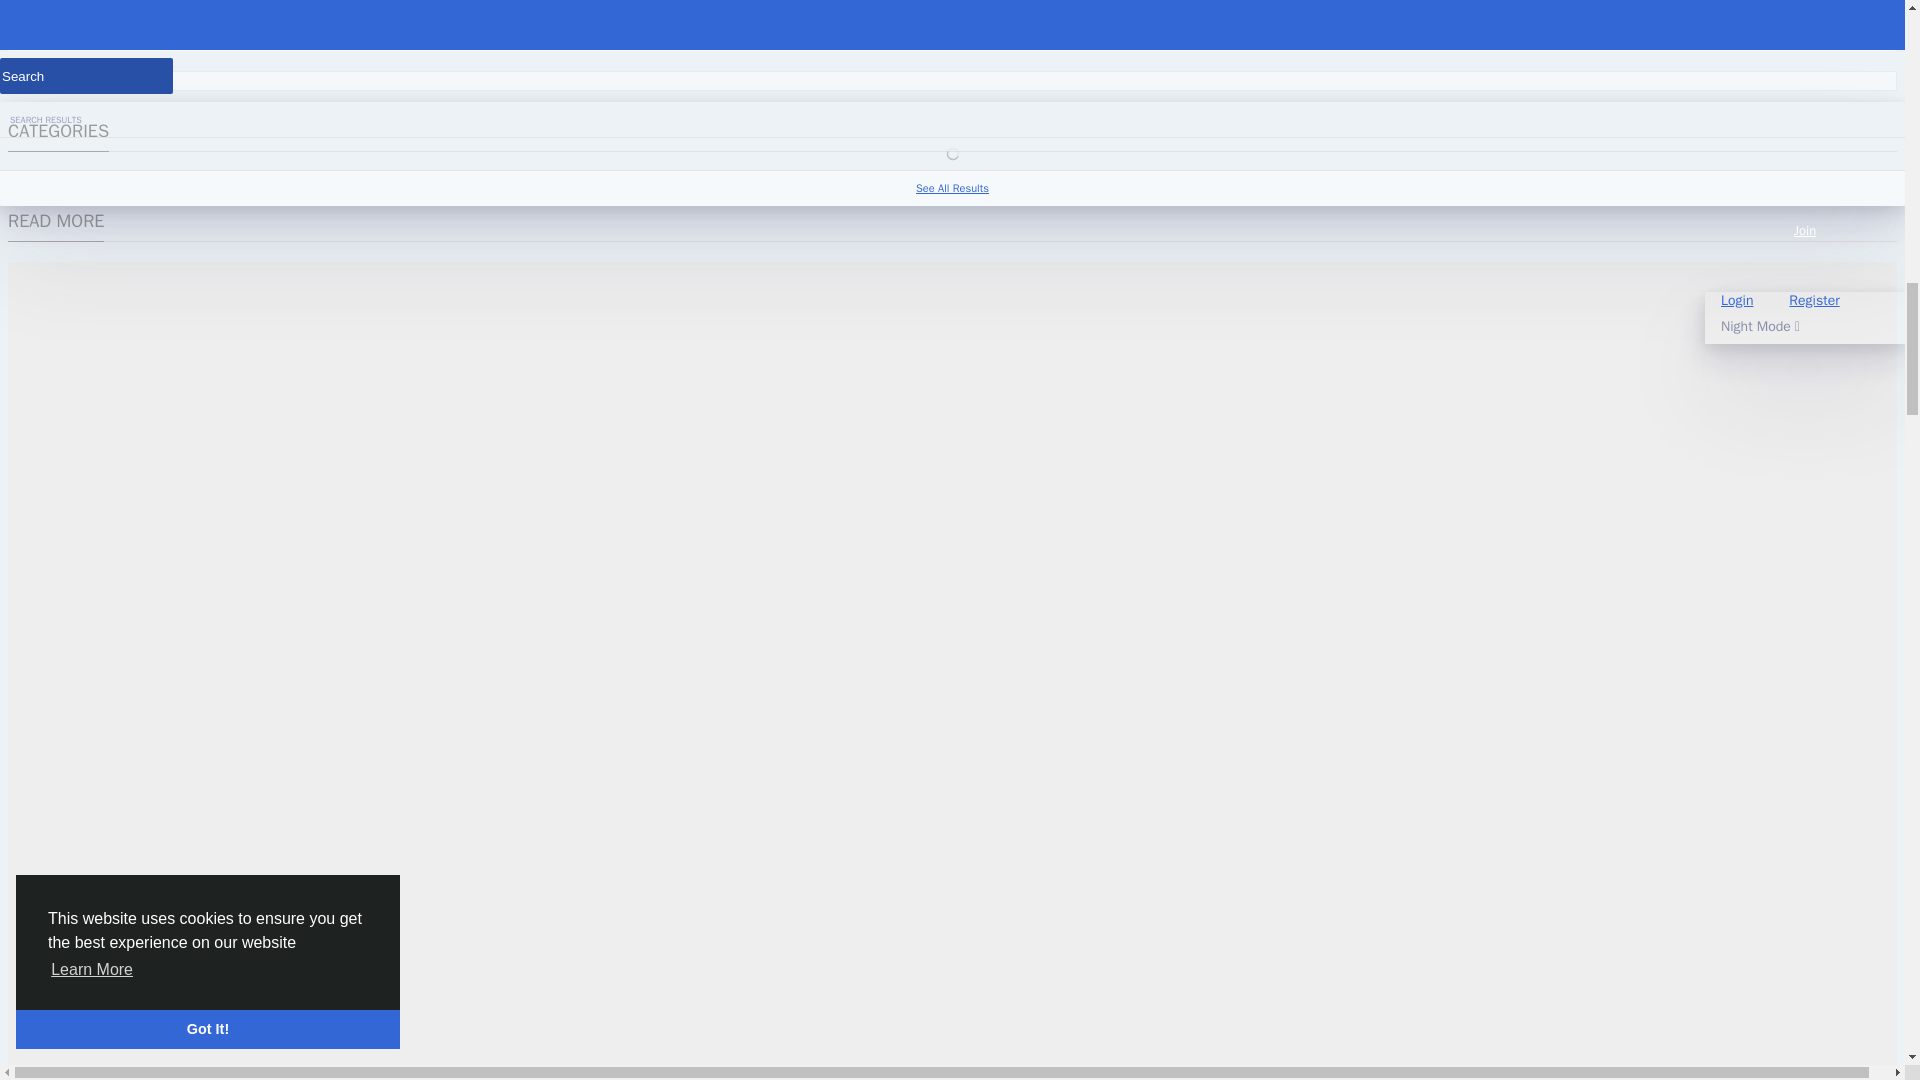 The image size is (1920, 1080). Describe the element at coordinates (310, 183) in the screenshot. I see `DRINKS` at that location.